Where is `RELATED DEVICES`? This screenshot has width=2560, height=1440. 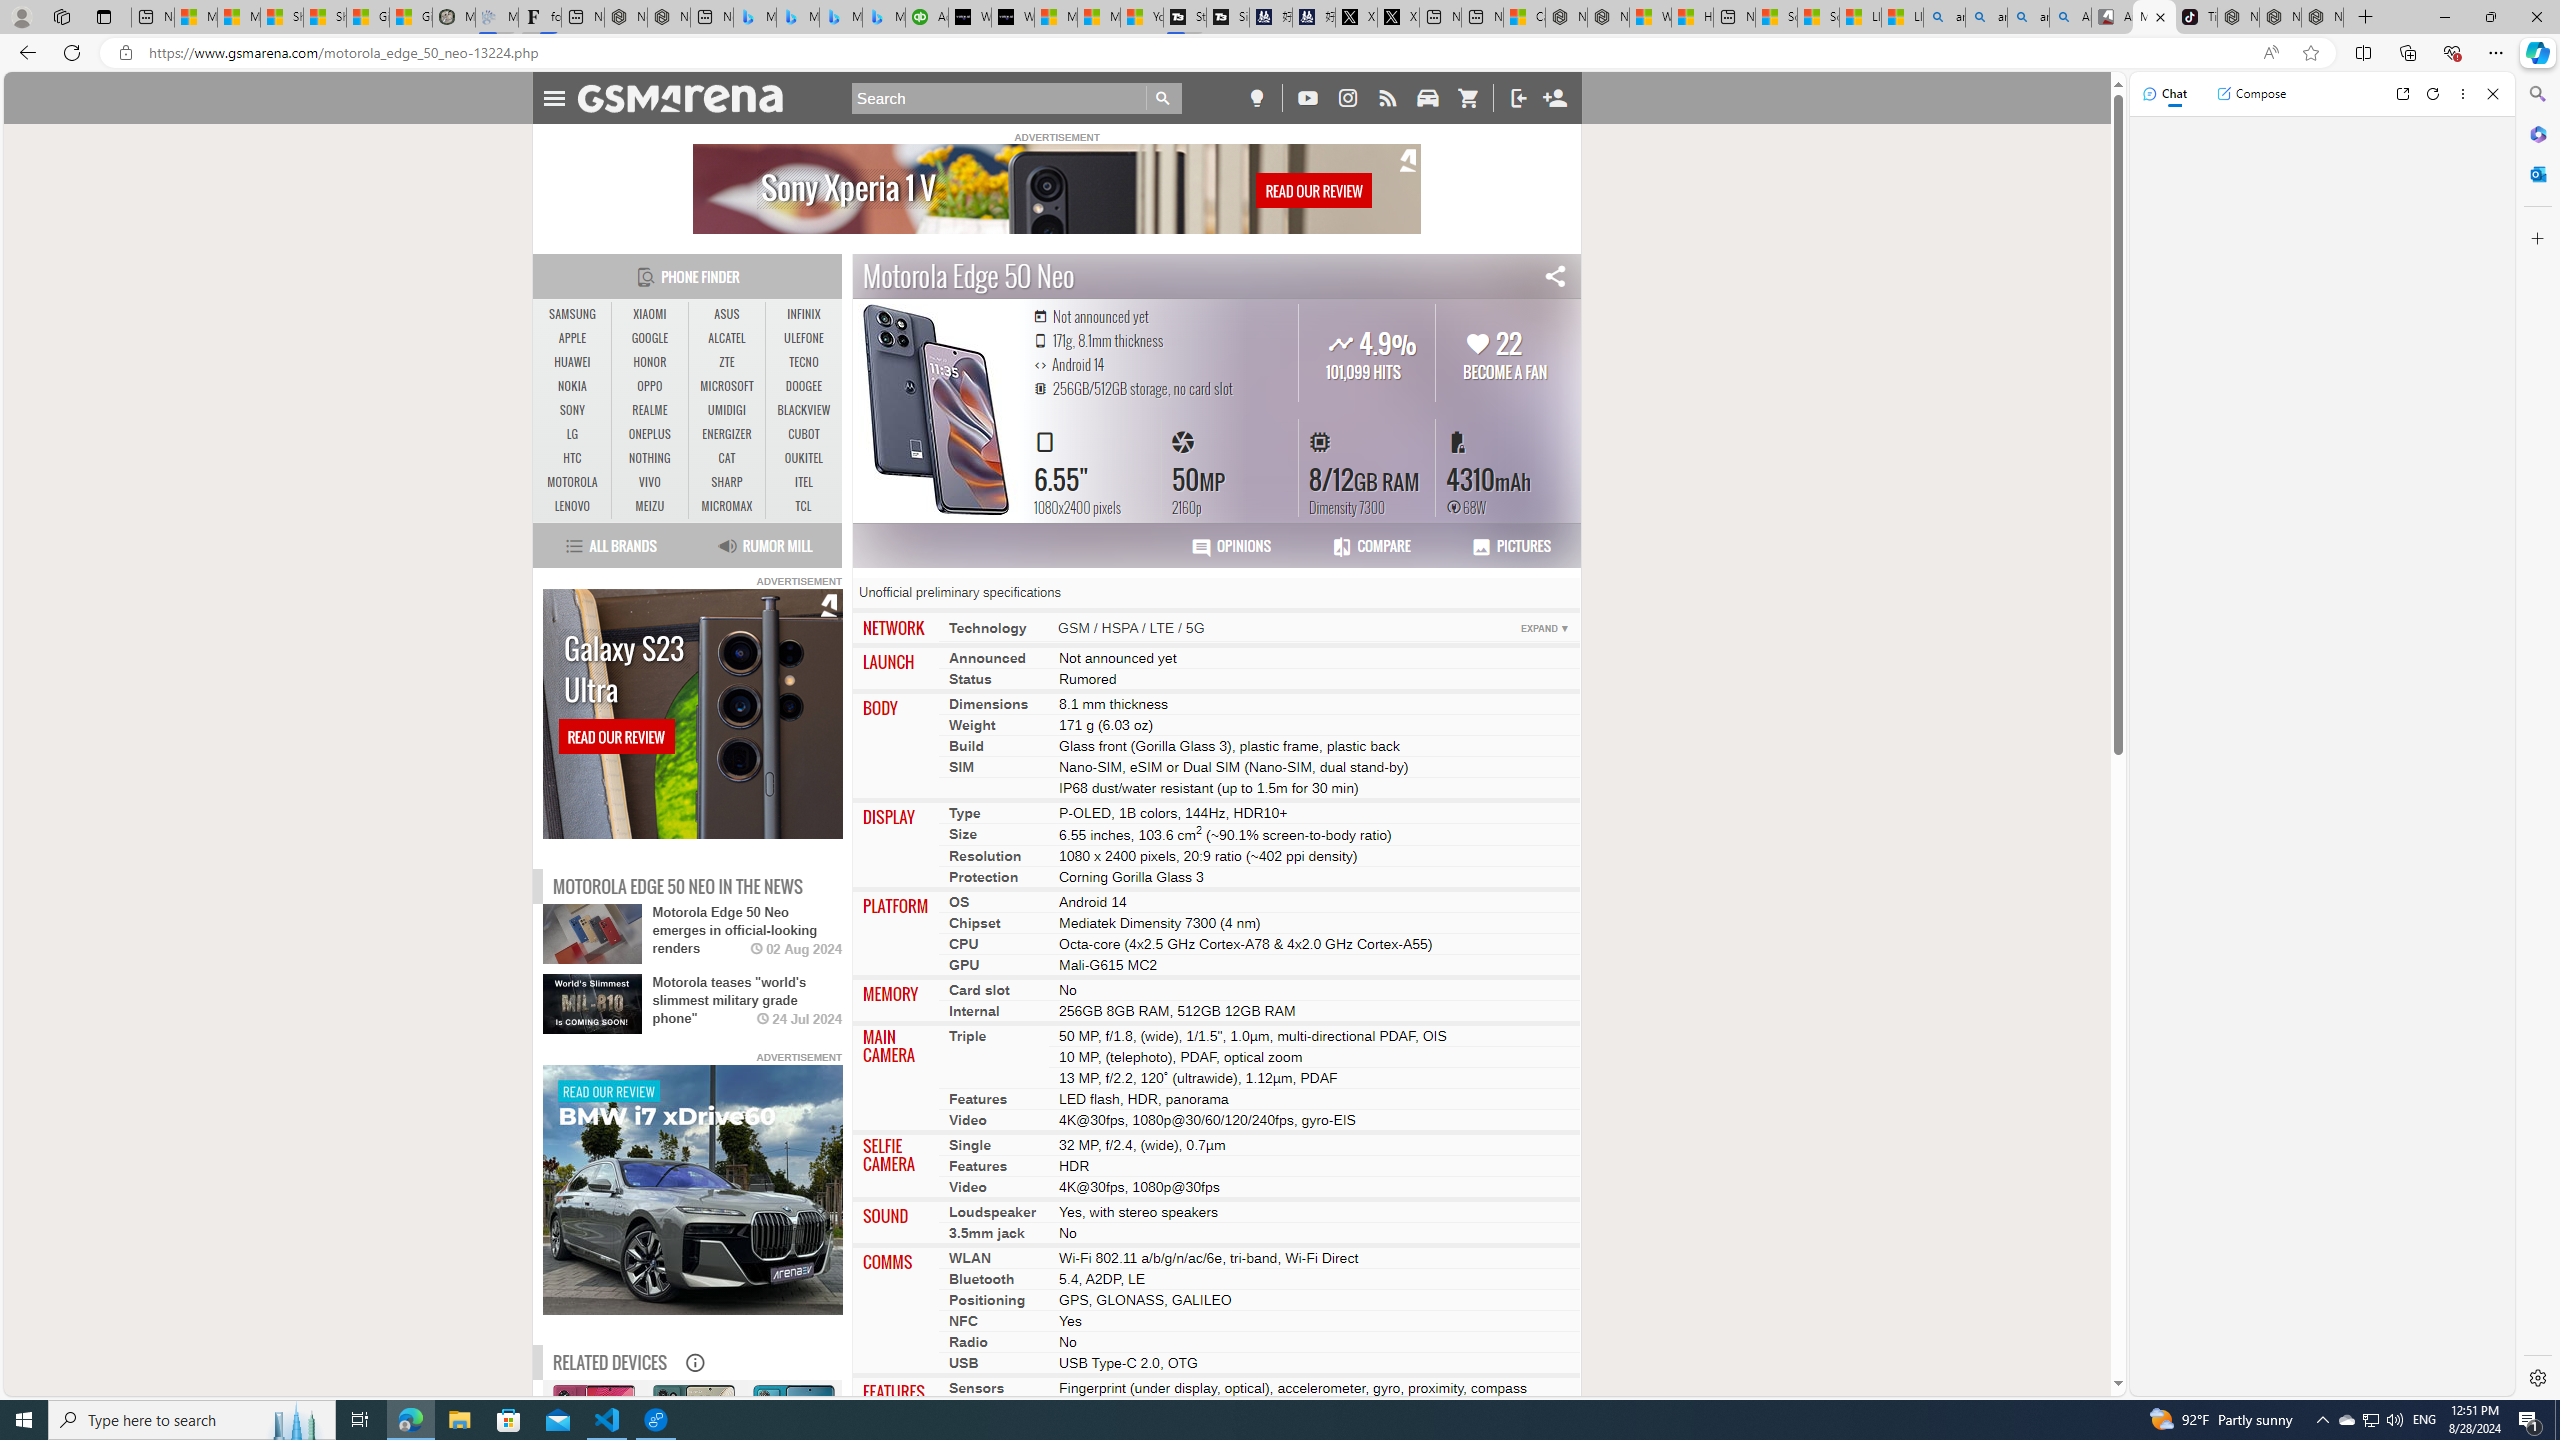 RELATED DEVICES is located at coordinates (610, 1362).